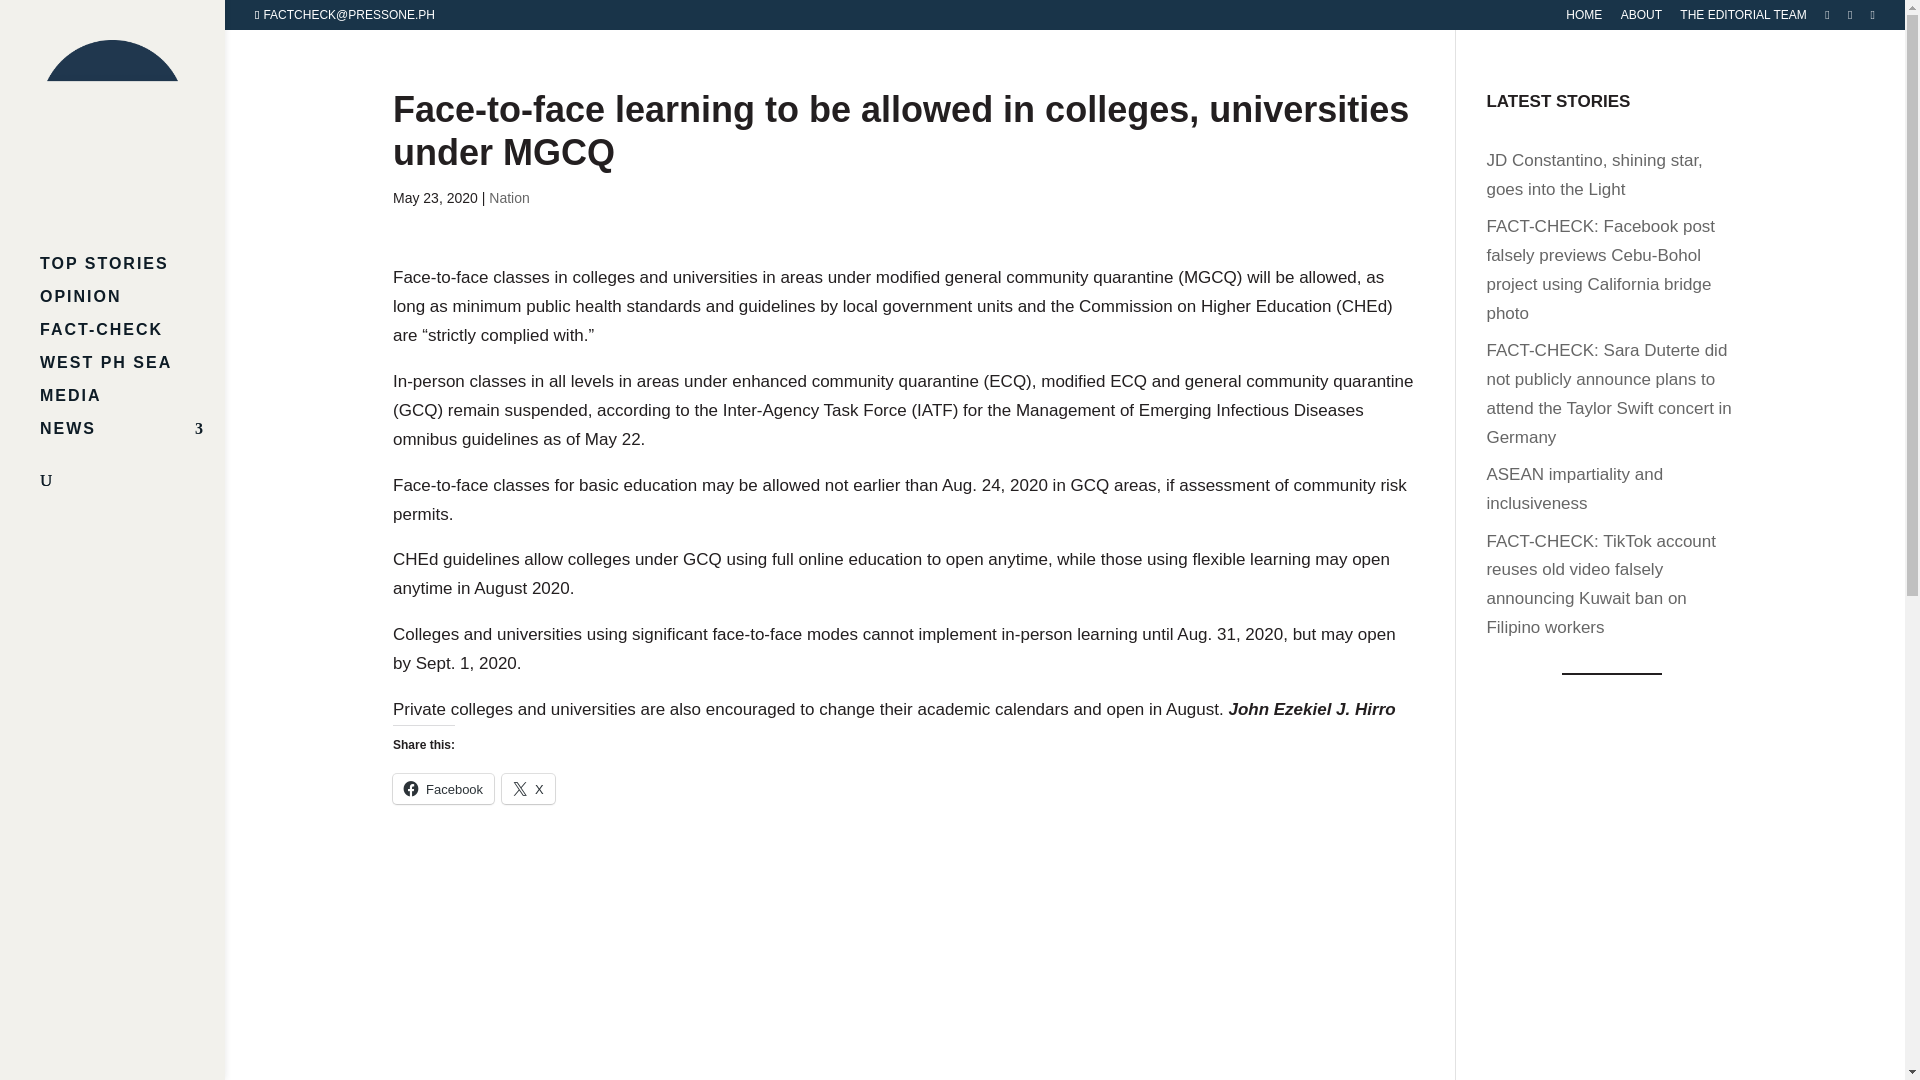  What do you see at coordinates (1743, 19) in the screenshot?
I see `THE EDITORIAL TEAM` at bounding box center [1743, 19].